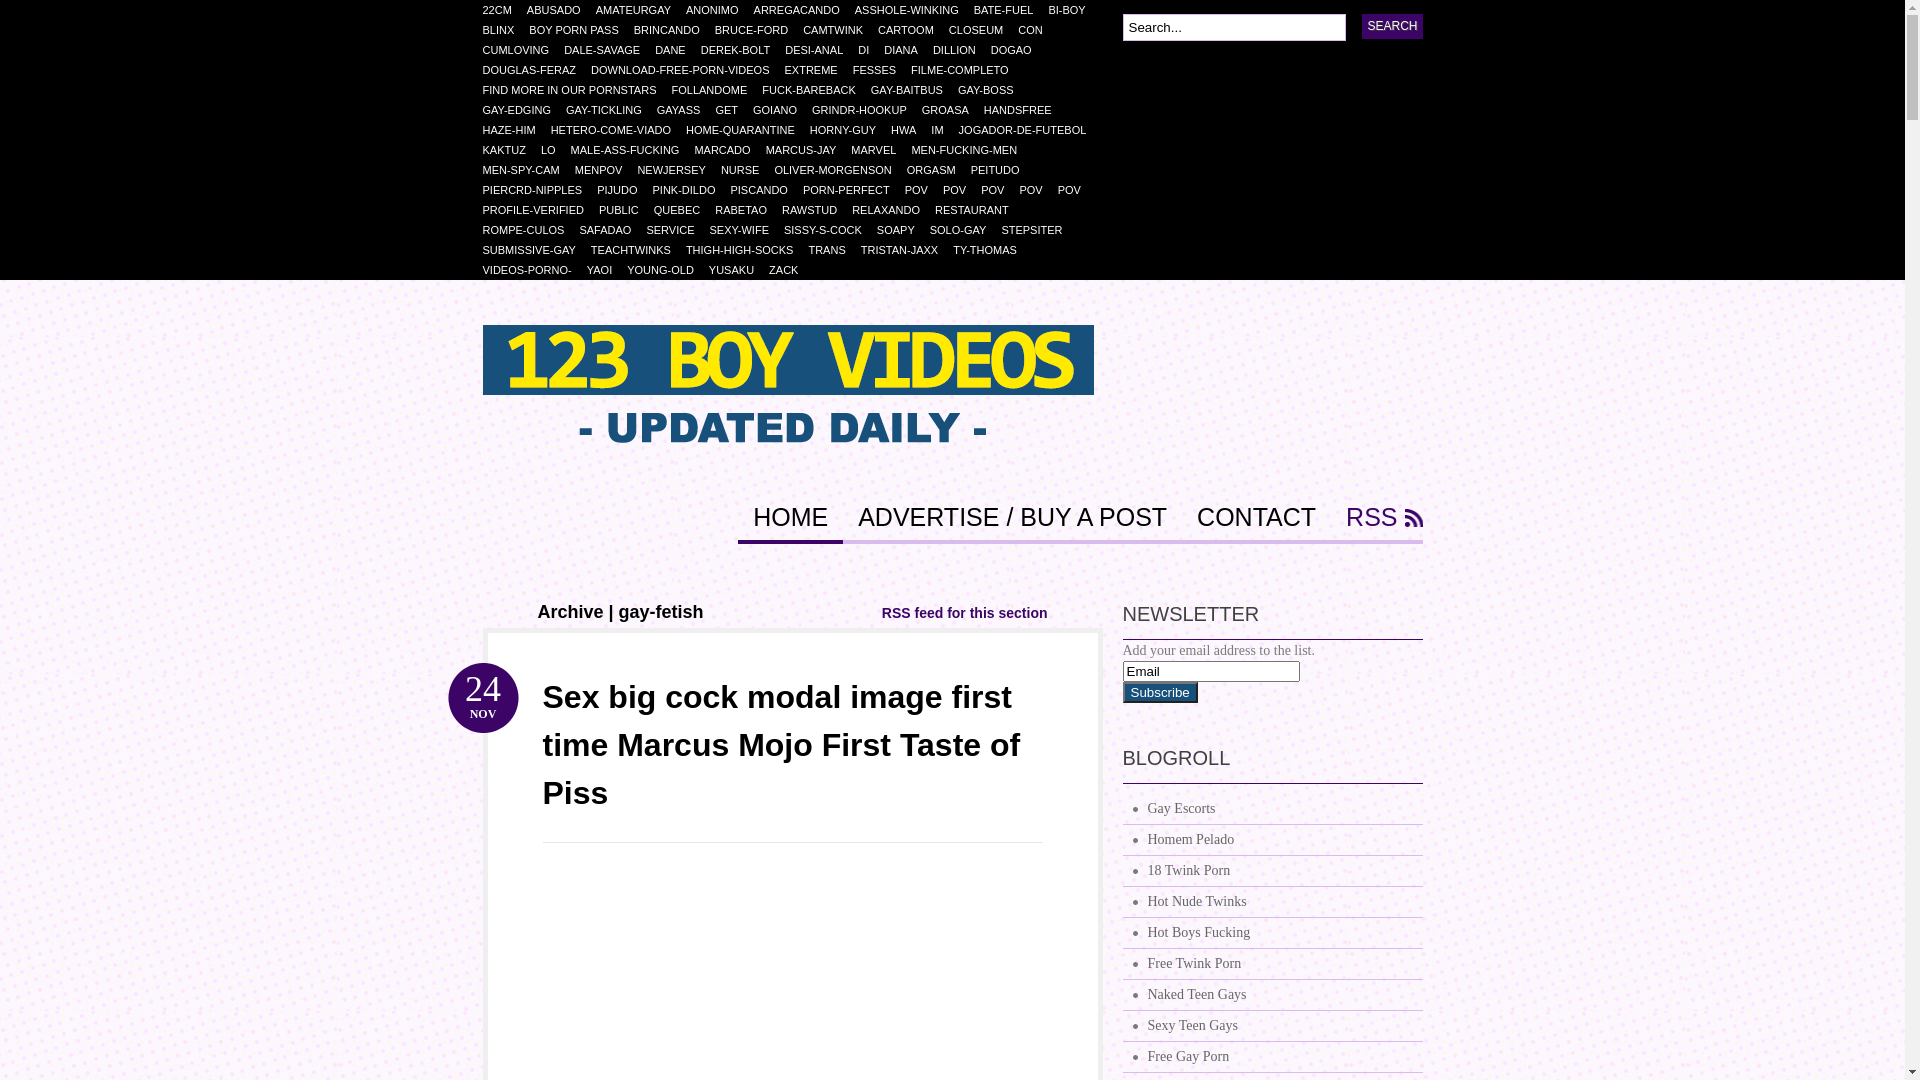 The height and width of the screenshot is (1080, 1920). Describe the element at coordinates (674, 30) in the screenshot. I see `BRINCANDO` at that location.